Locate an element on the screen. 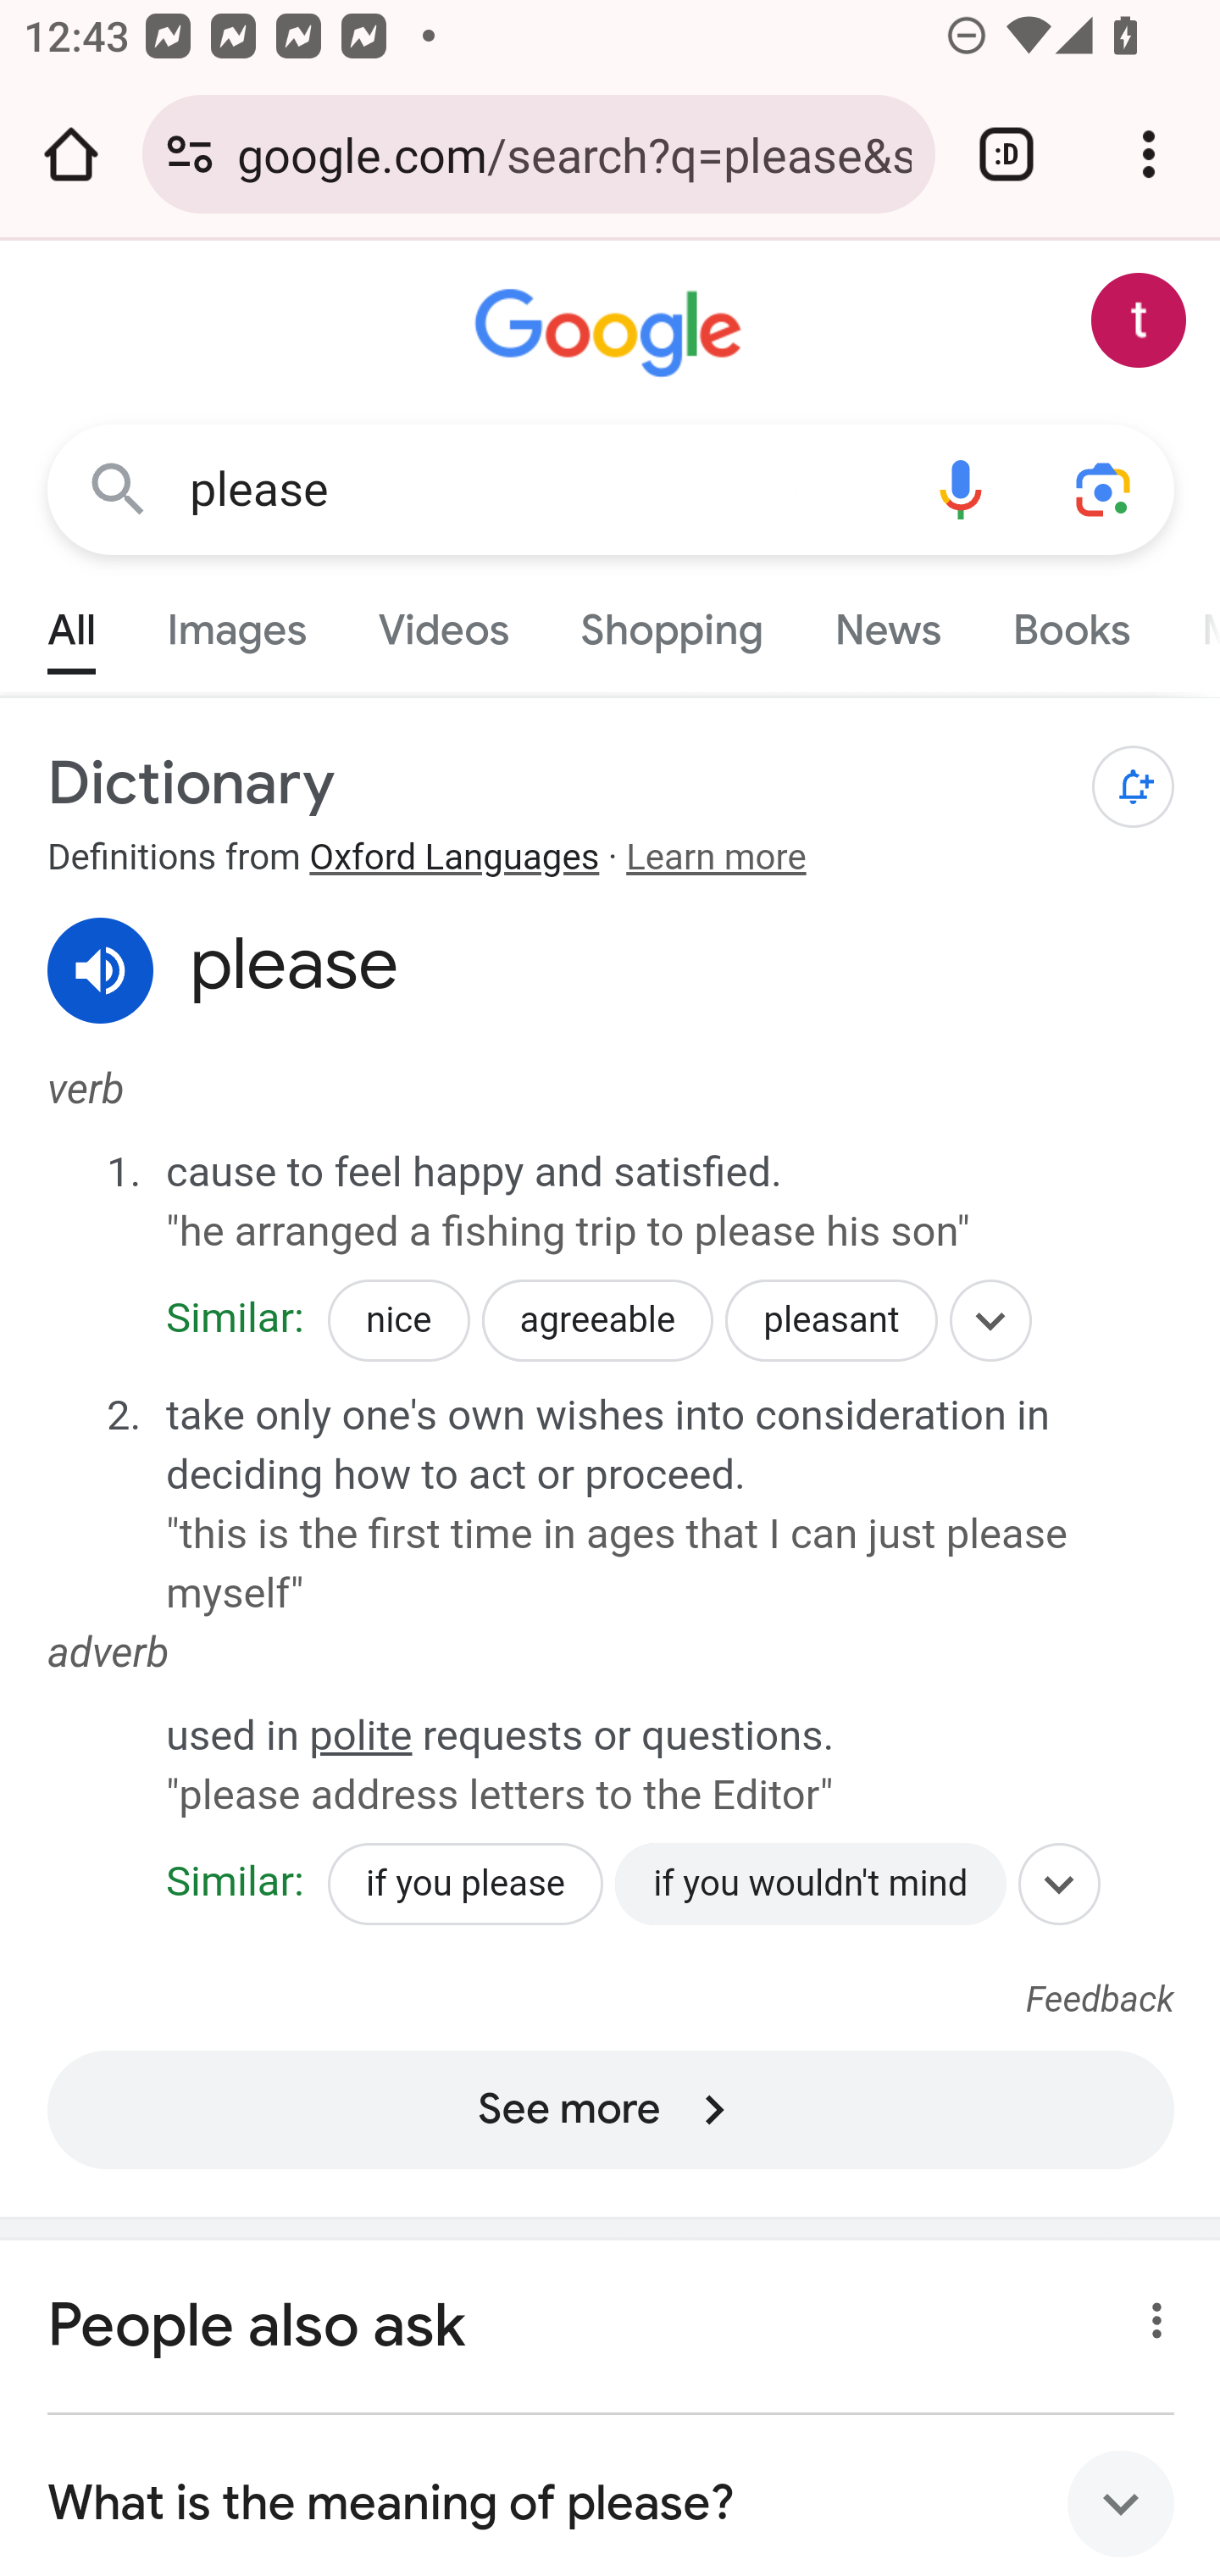  polite is located at coordinates (361, 1735).